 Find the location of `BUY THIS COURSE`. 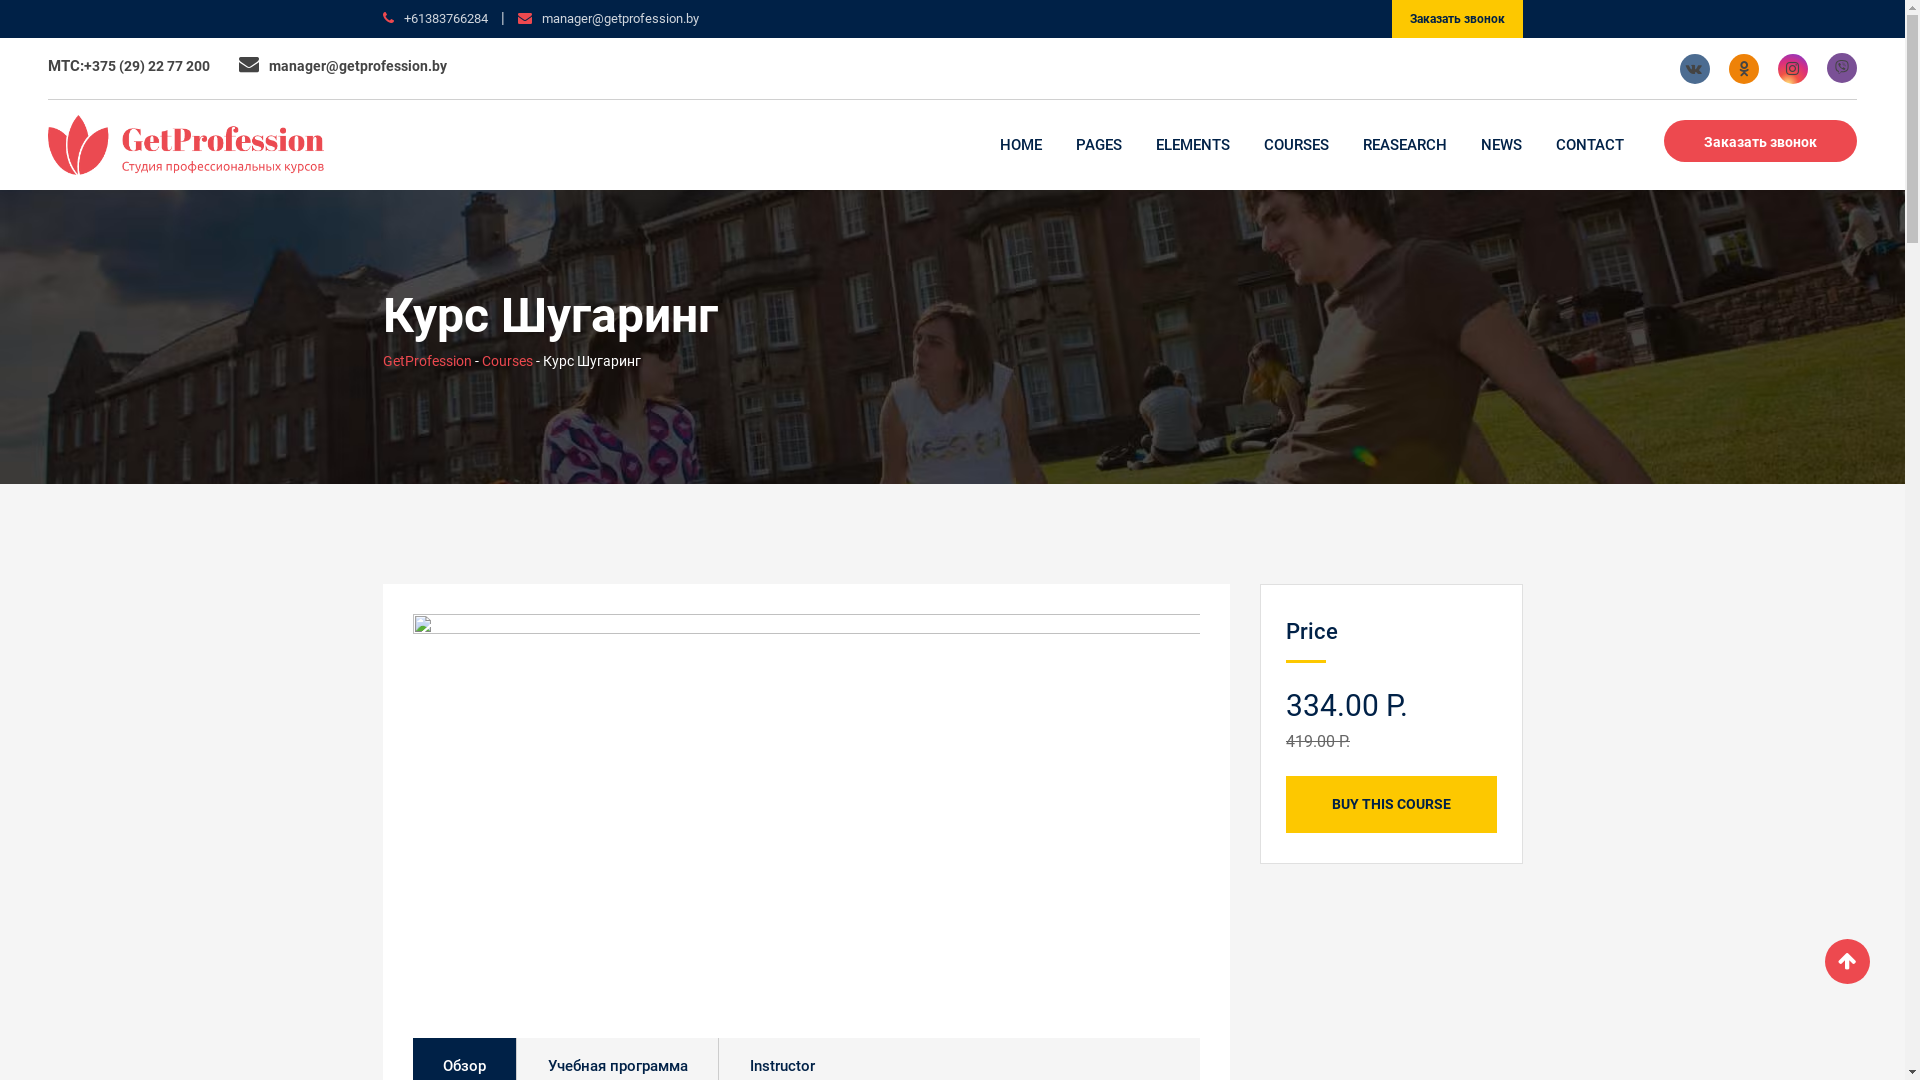

BUY THIS COURSE is located at coordinates (1392, 804).